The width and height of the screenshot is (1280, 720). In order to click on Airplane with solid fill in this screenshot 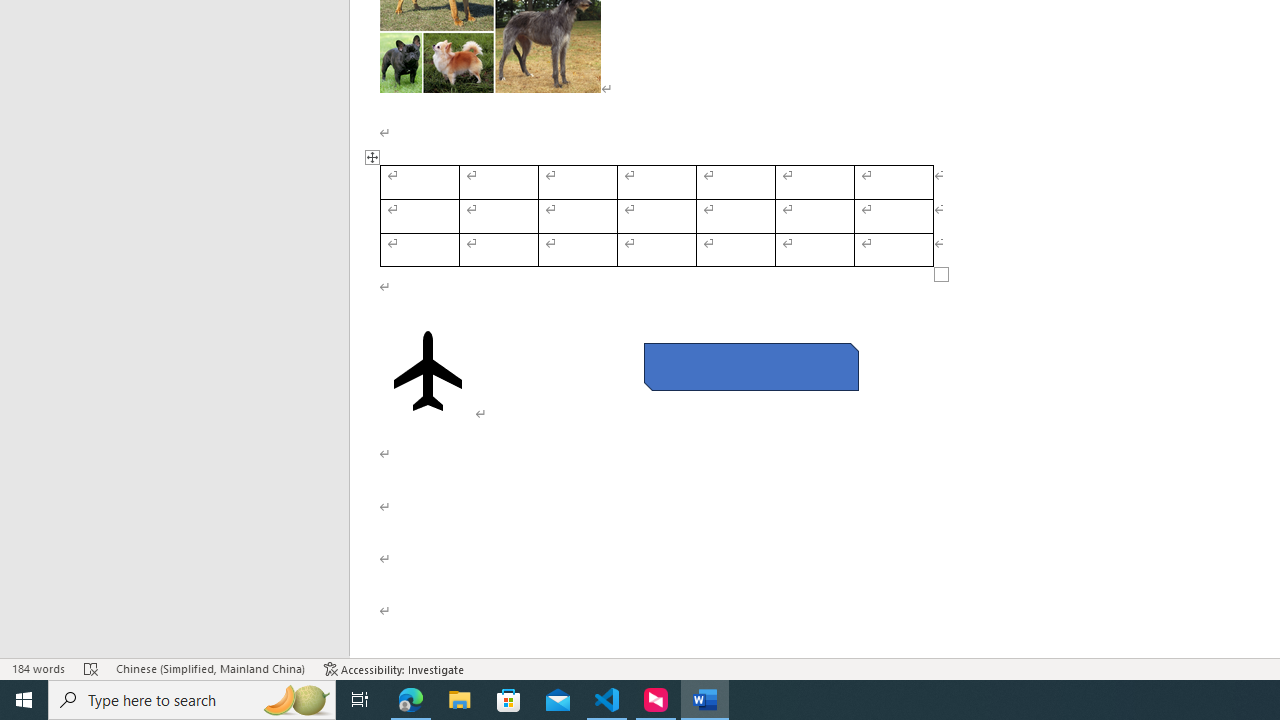, I will do `click(428, 371)`.